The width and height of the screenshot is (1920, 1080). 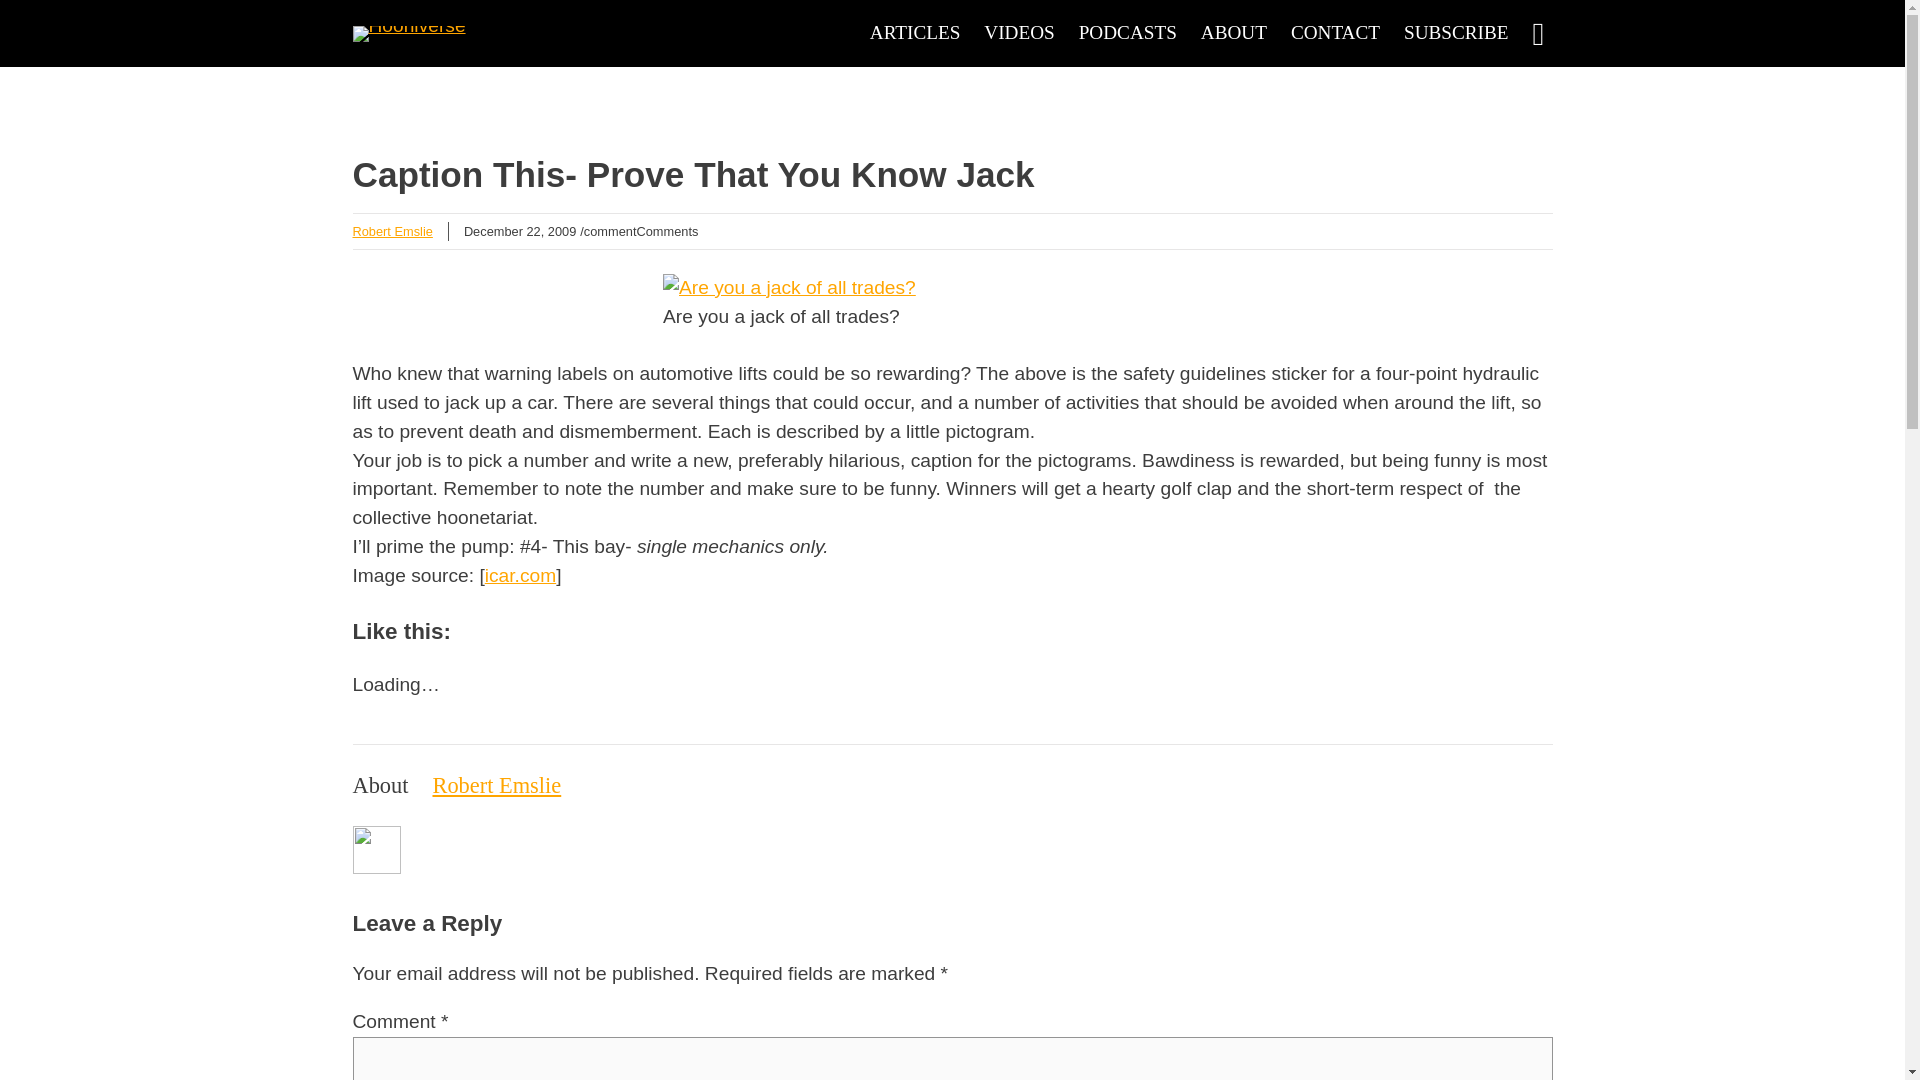 I want to click on ABOUT, so click(x=1234, y=33).